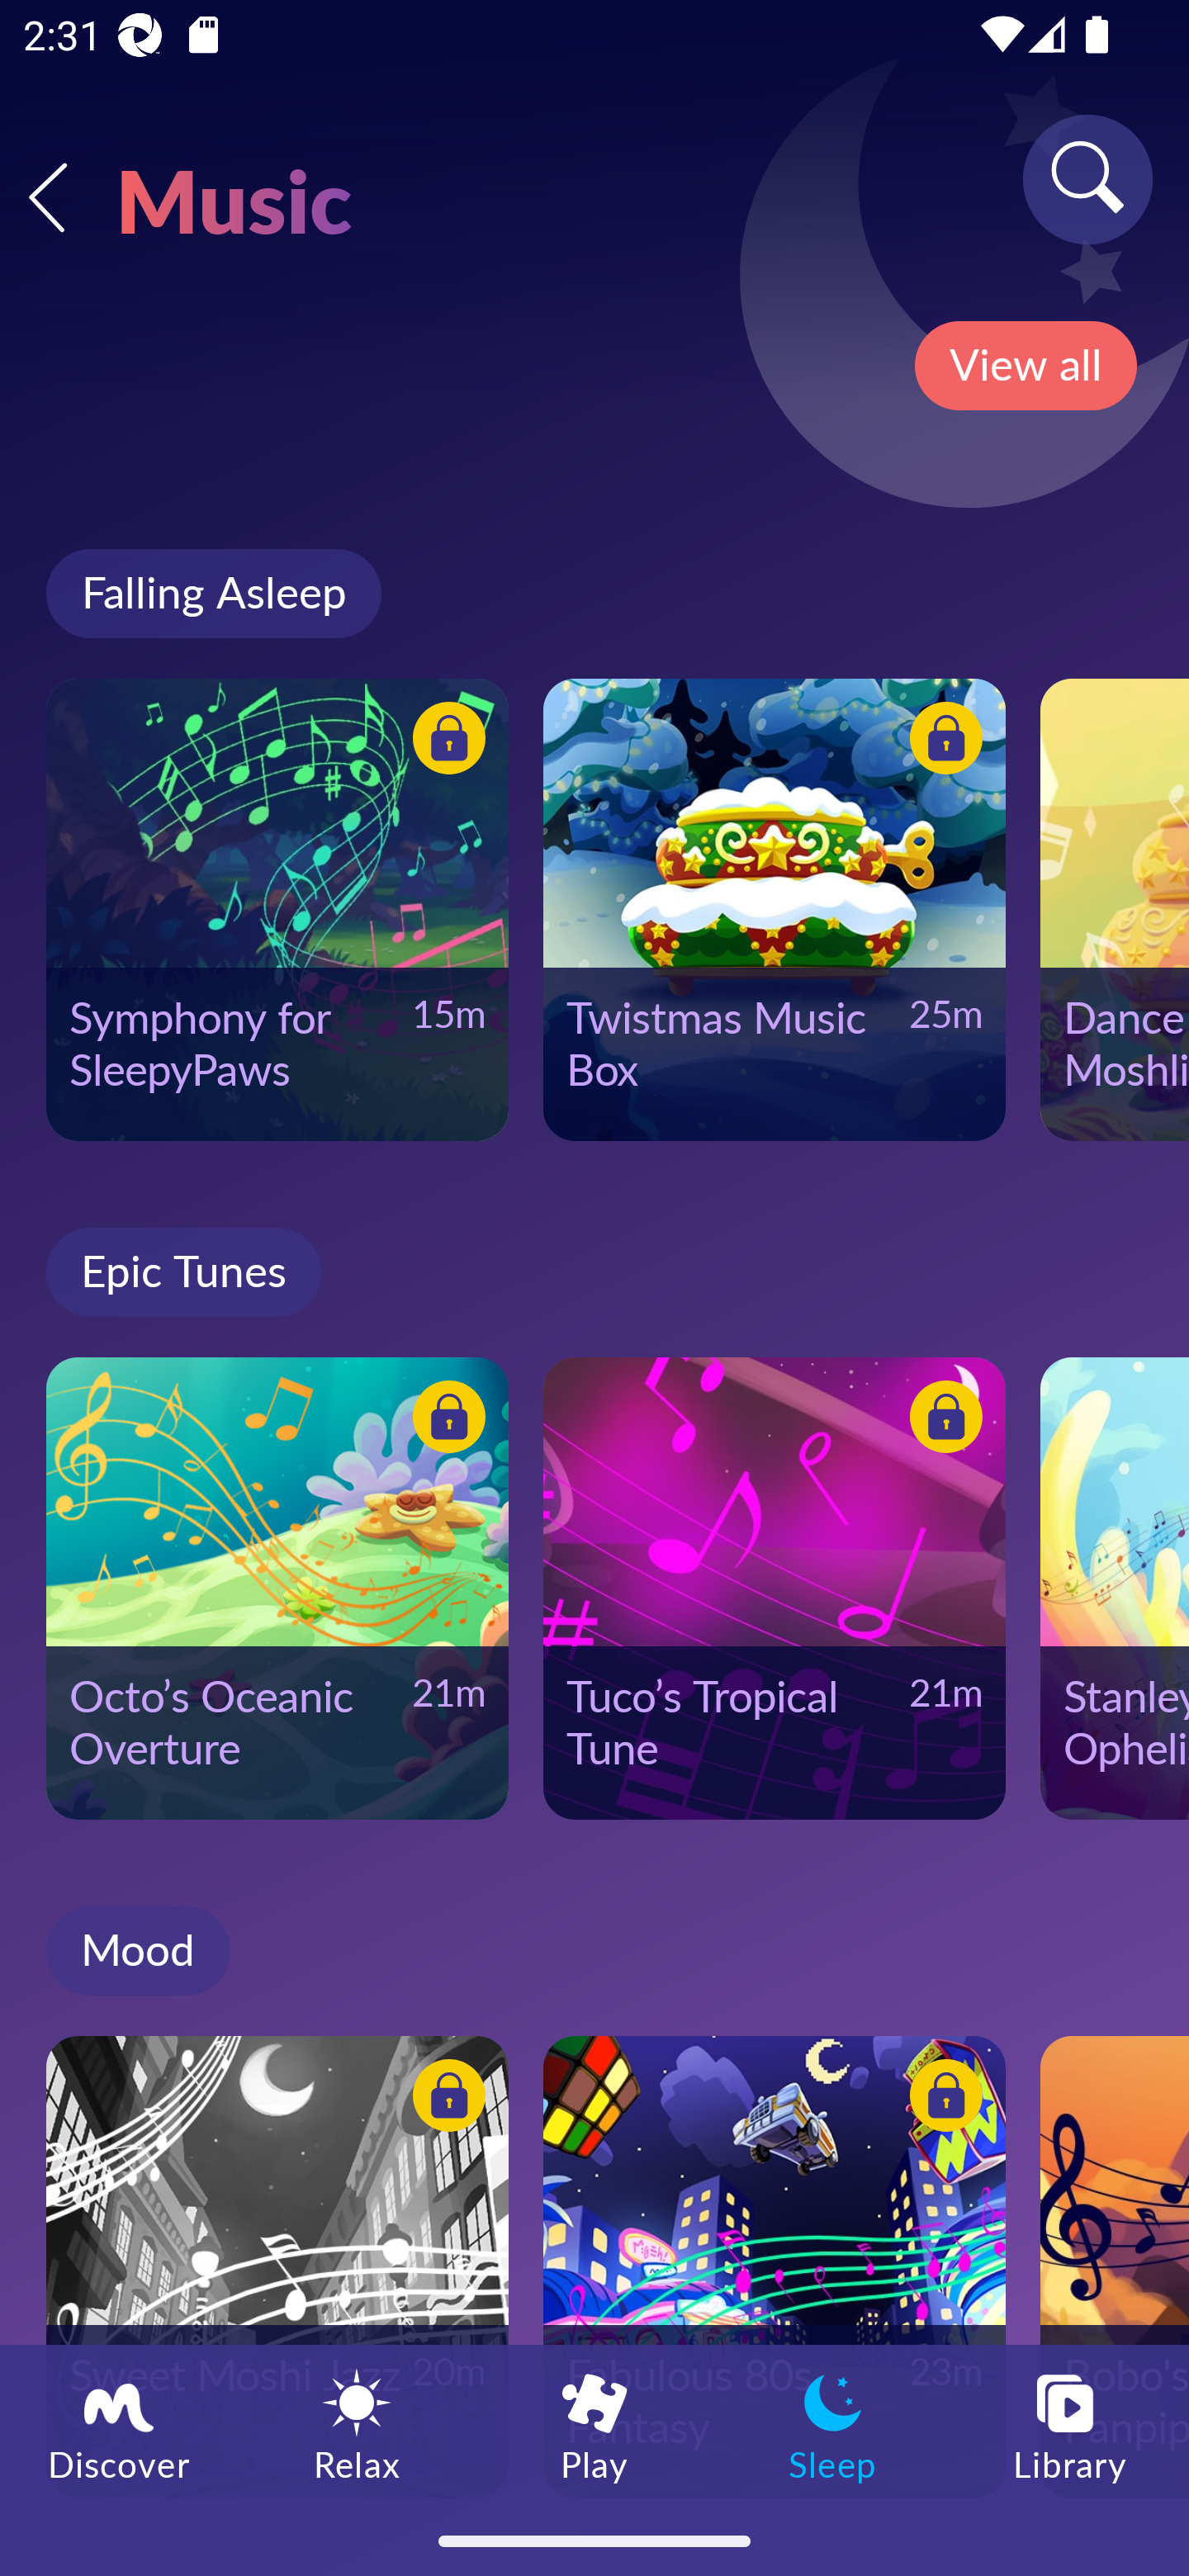 The height and width of the screenshot is (2576, 1189). I want to click on Featured Content Button Sweet Moshi Jazz 20m, so click(277, 2266).